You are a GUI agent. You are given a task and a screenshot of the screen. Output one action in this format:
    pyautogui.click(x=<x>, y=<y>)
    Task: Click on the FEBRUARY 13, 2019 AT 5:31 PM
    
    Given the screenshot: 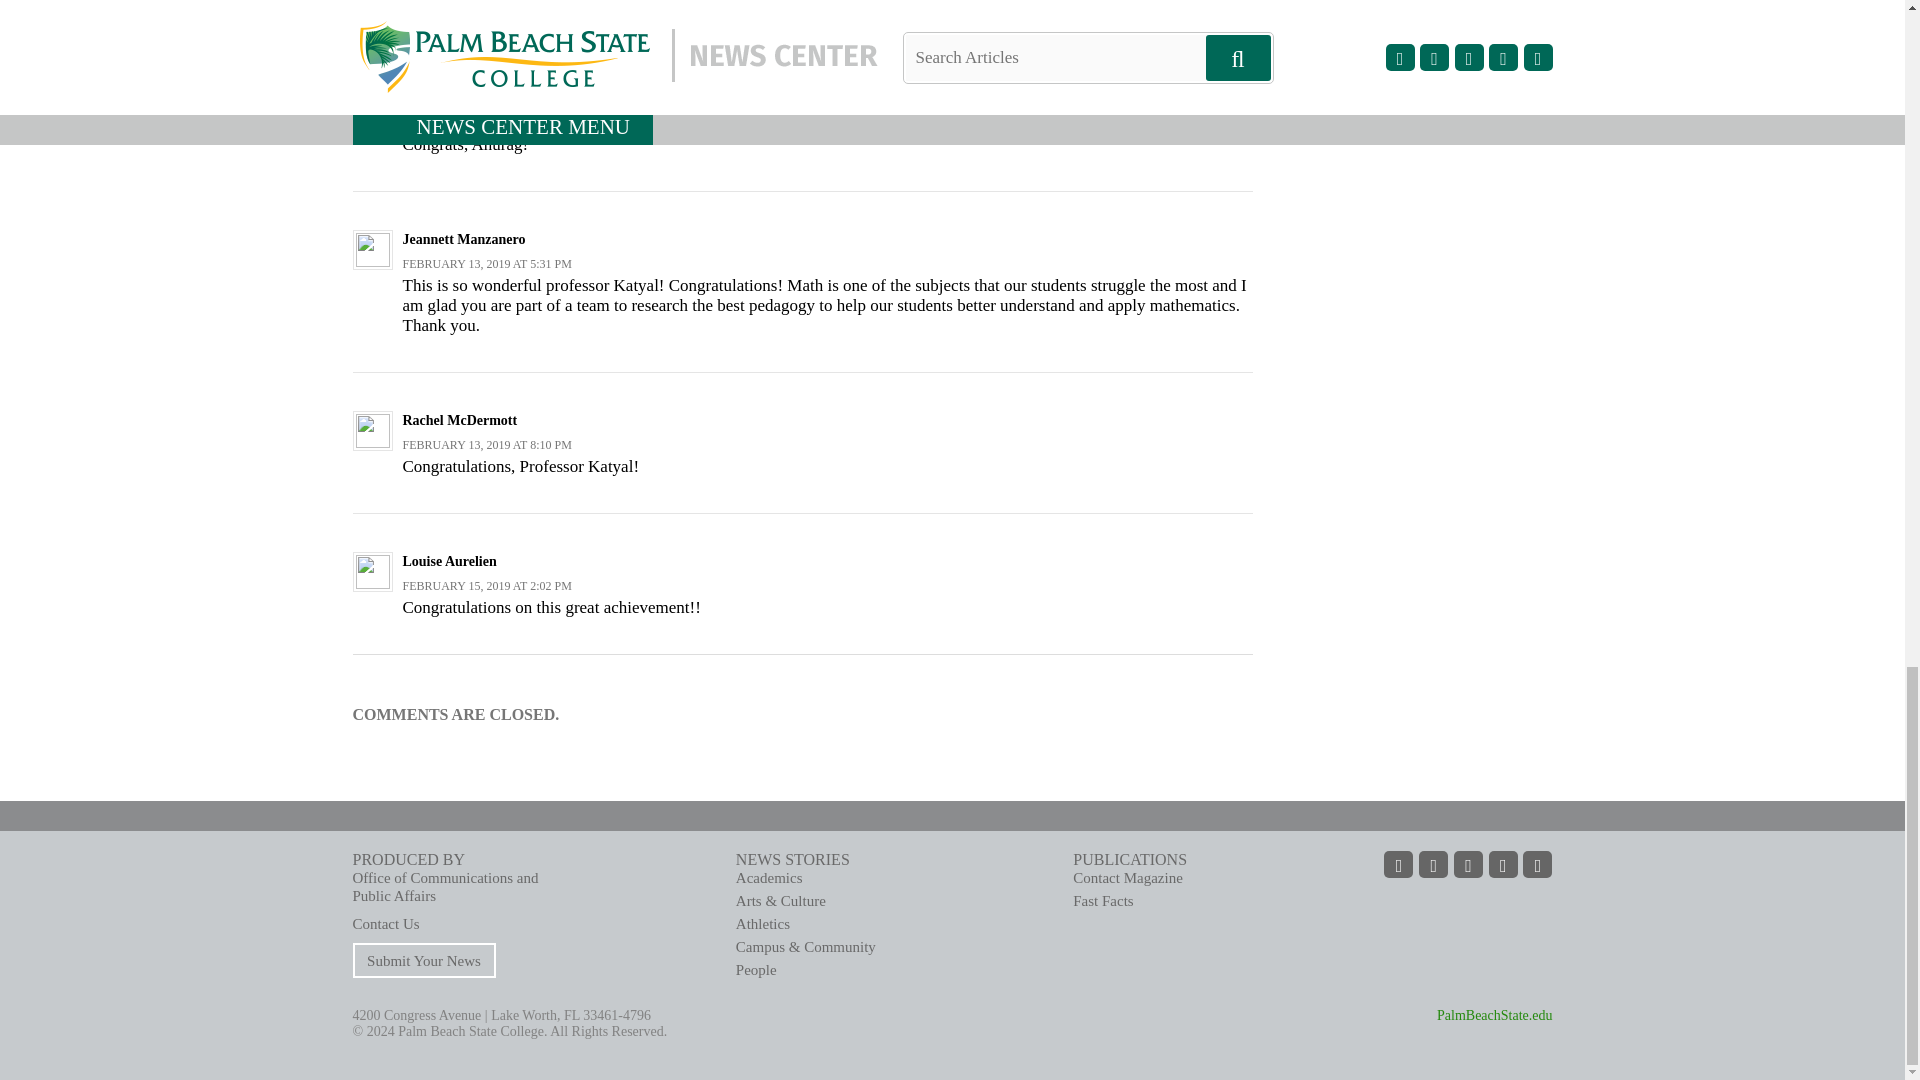 What is the action you would take?
    pyautogui.click(x=486, y=264)
    